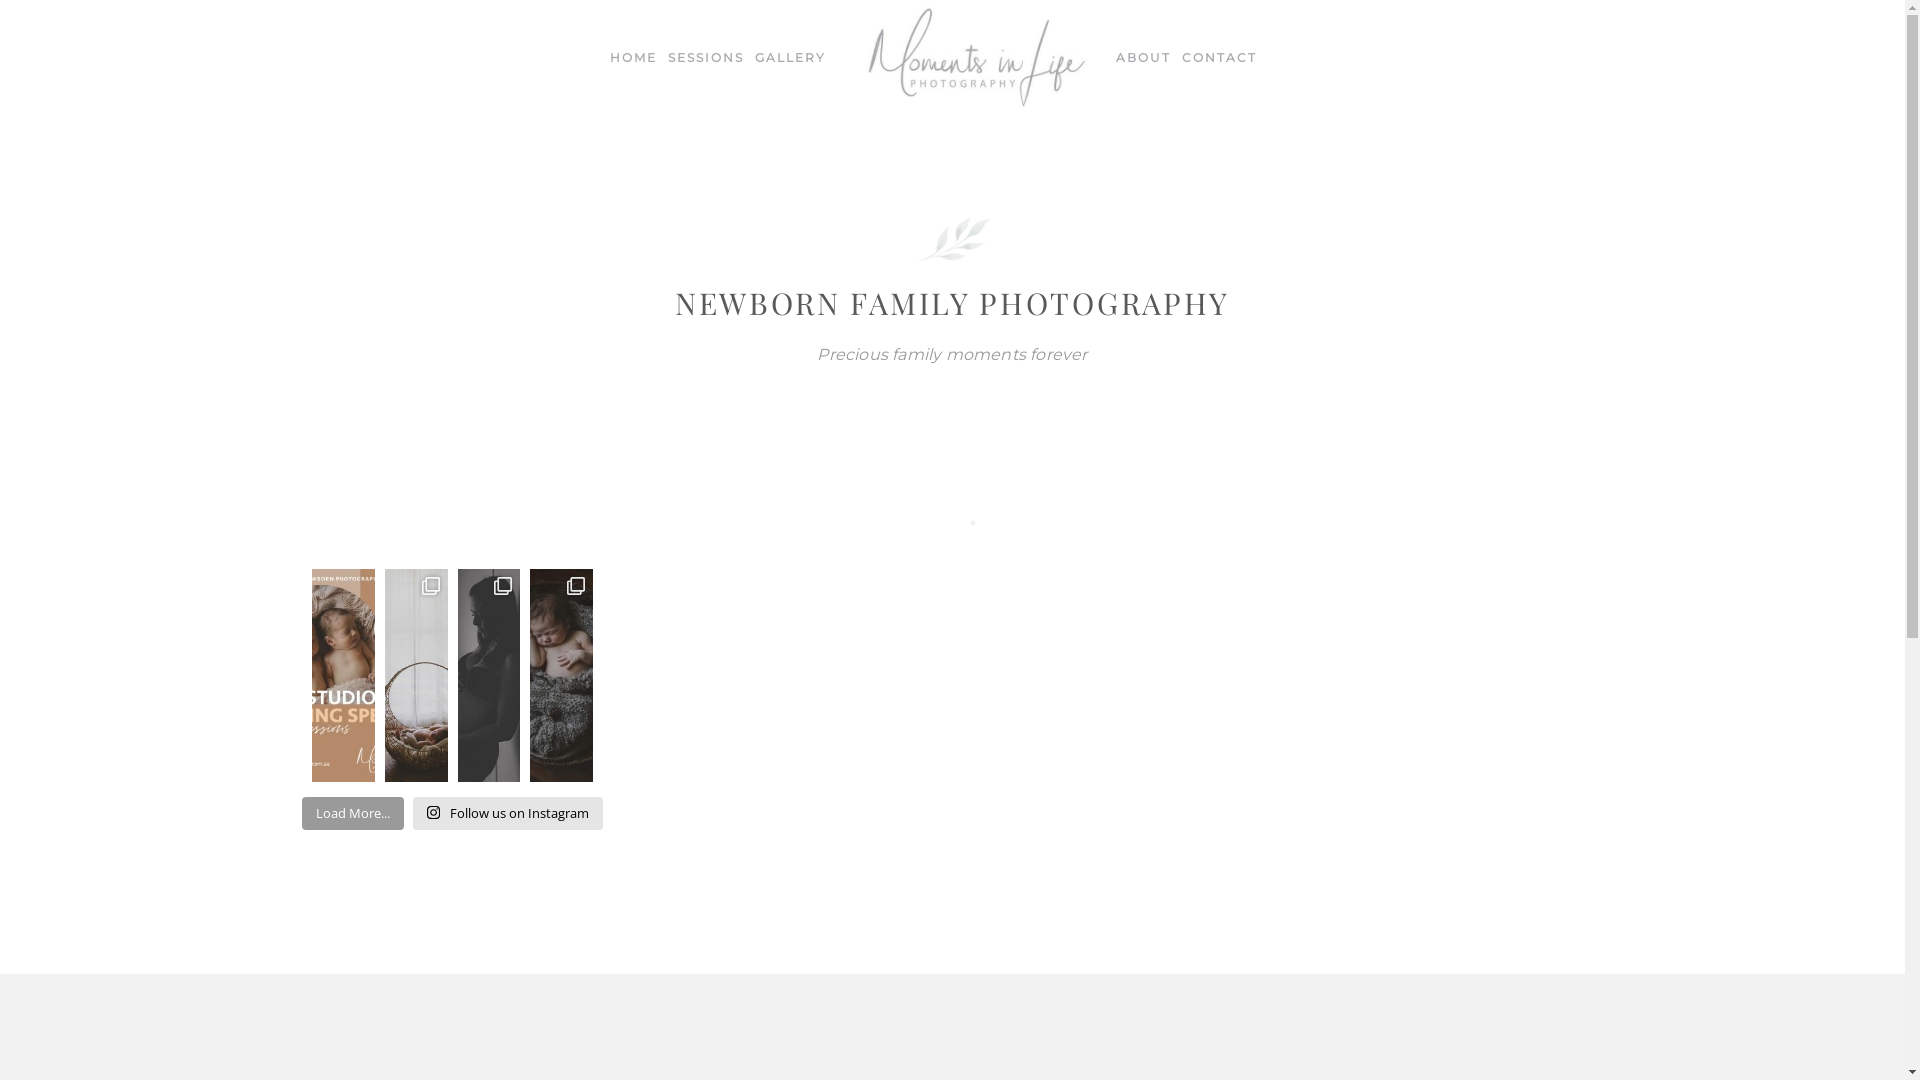 The width and height of the screenshot is (1920, 1080). What do you see at coordinates (353, 813) in the screenshot?
I see `Load More...` at bounding box center [353, 813].